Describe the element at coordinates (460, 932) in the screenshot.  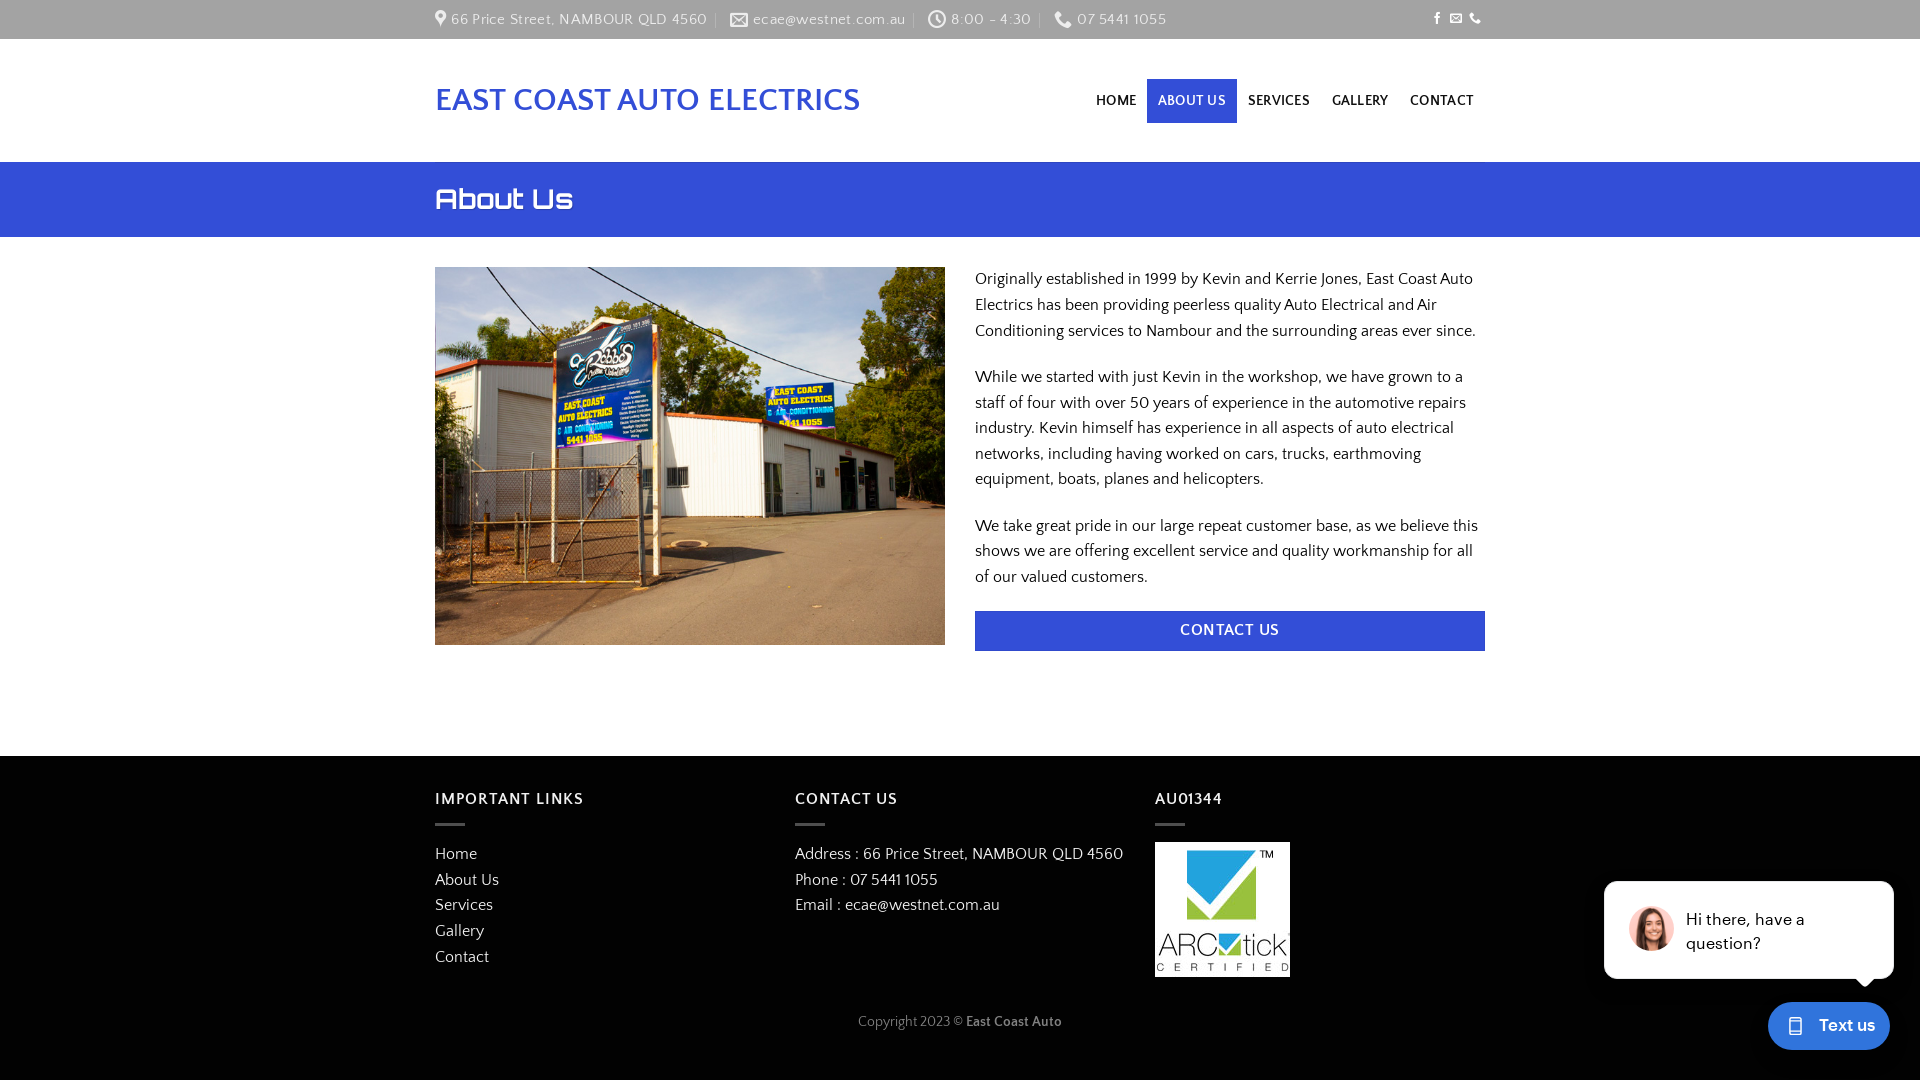
I see `Gallery` at that location.